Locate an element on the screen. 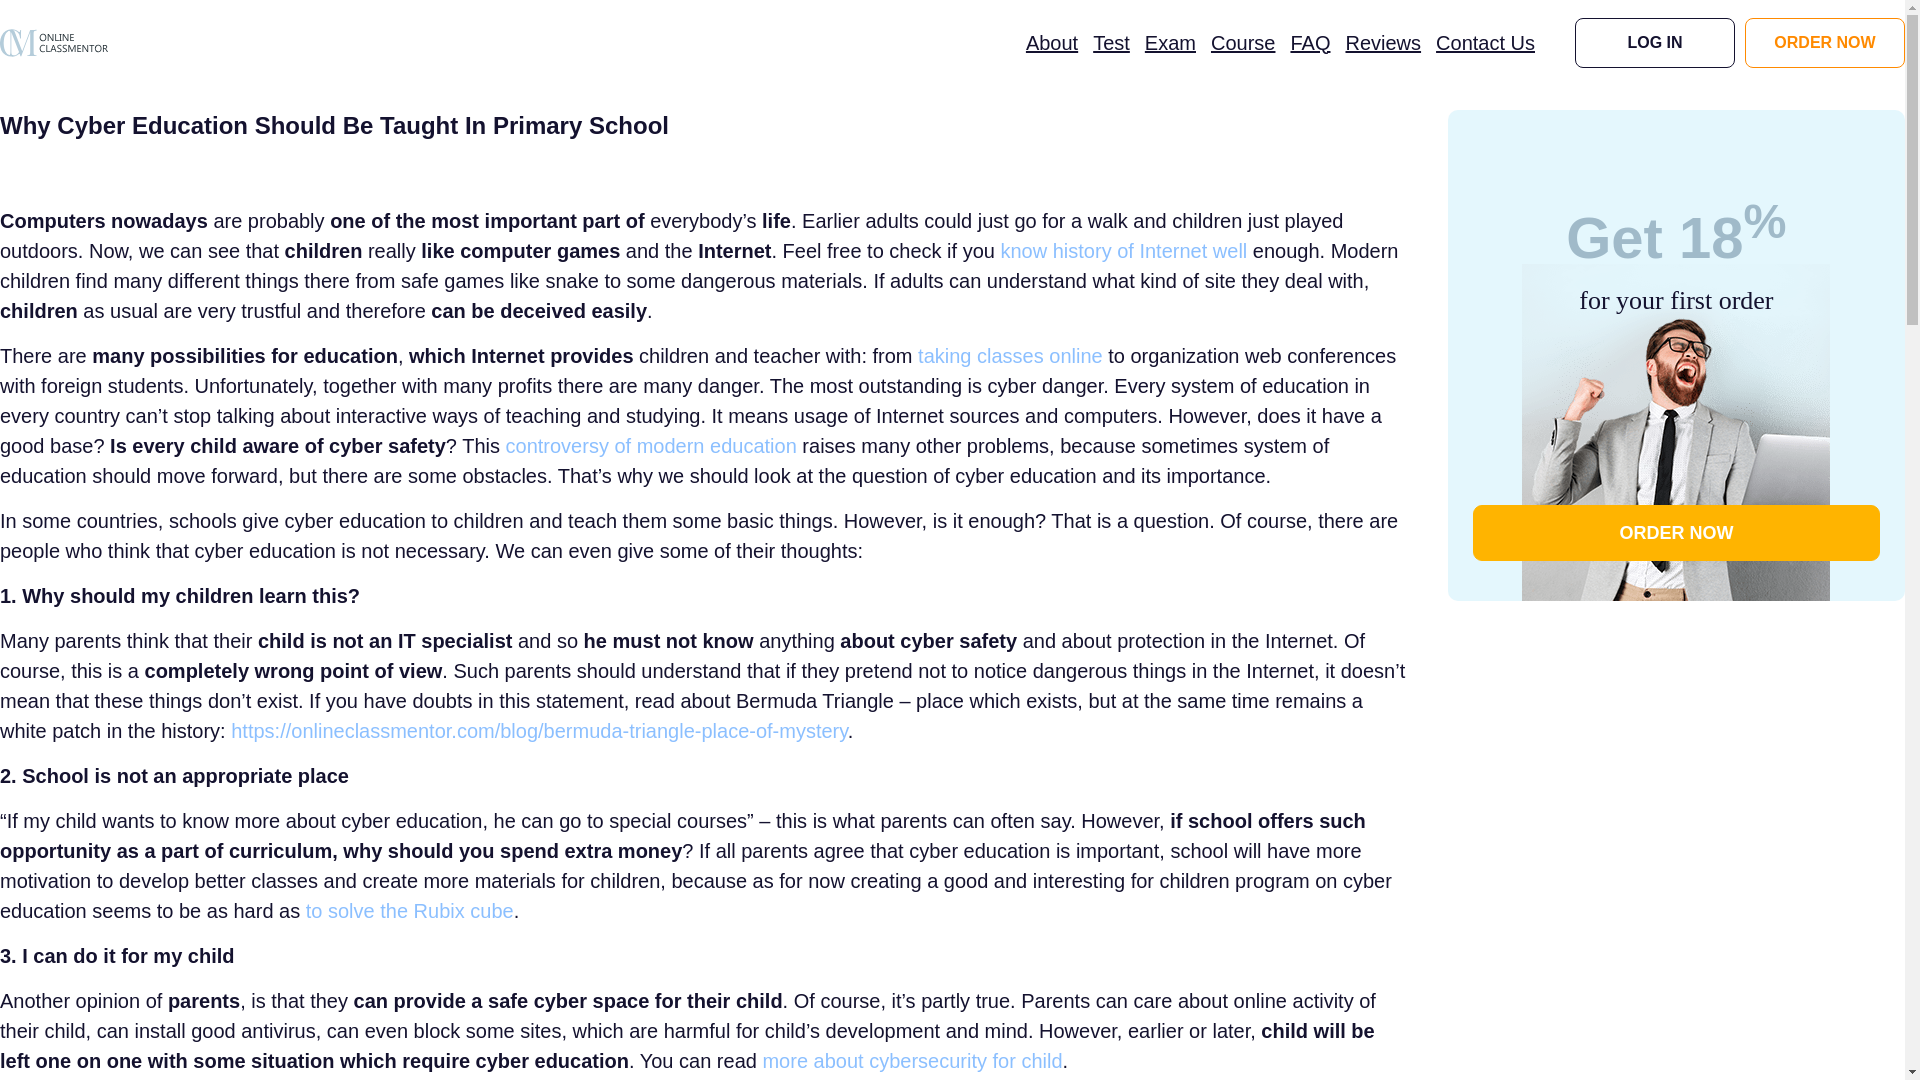 This screenshot has width=1920, height=1080. Onlineclassmentor.com is located at coordinates (54, 42).